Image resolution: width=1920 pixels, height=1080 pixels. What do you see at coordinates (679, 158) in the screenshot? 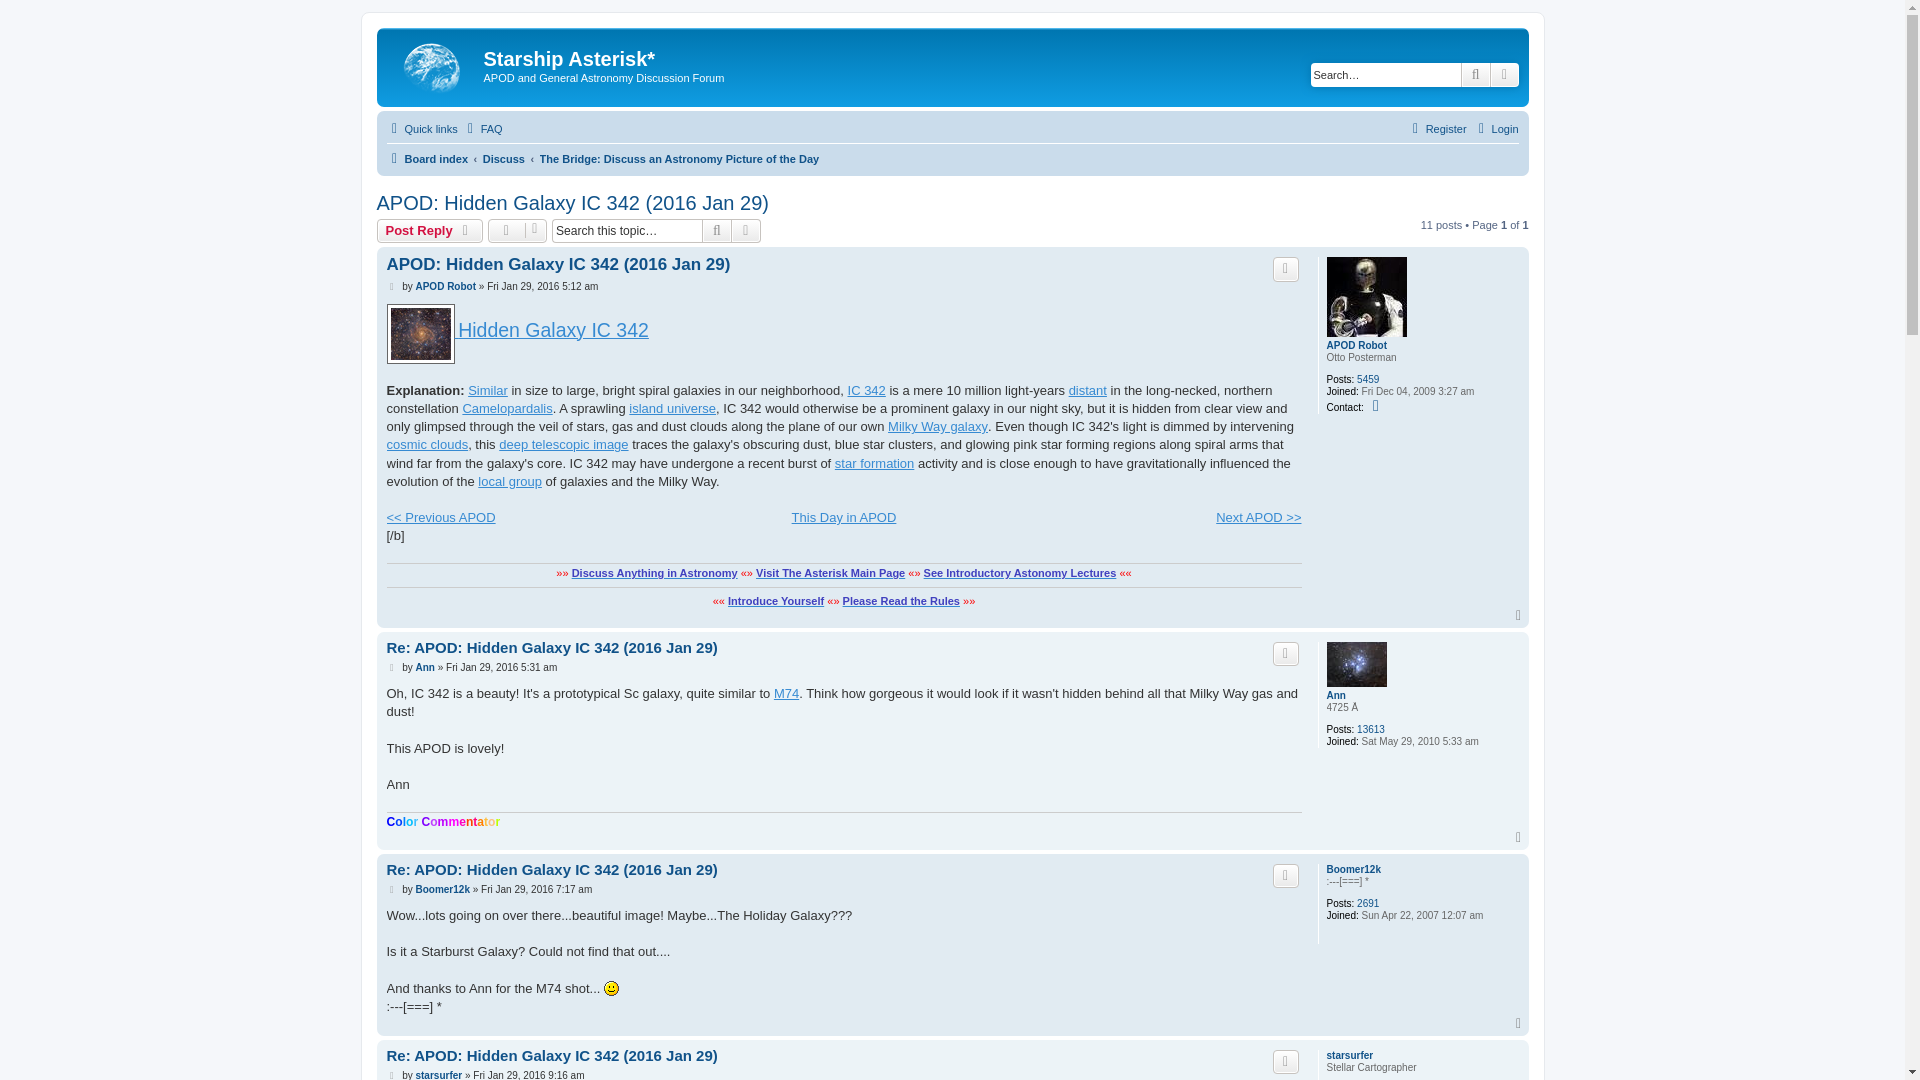
I see `The Bridge: Discuss an Astronomy Picture of the Day` at bounding box center [679, 158].